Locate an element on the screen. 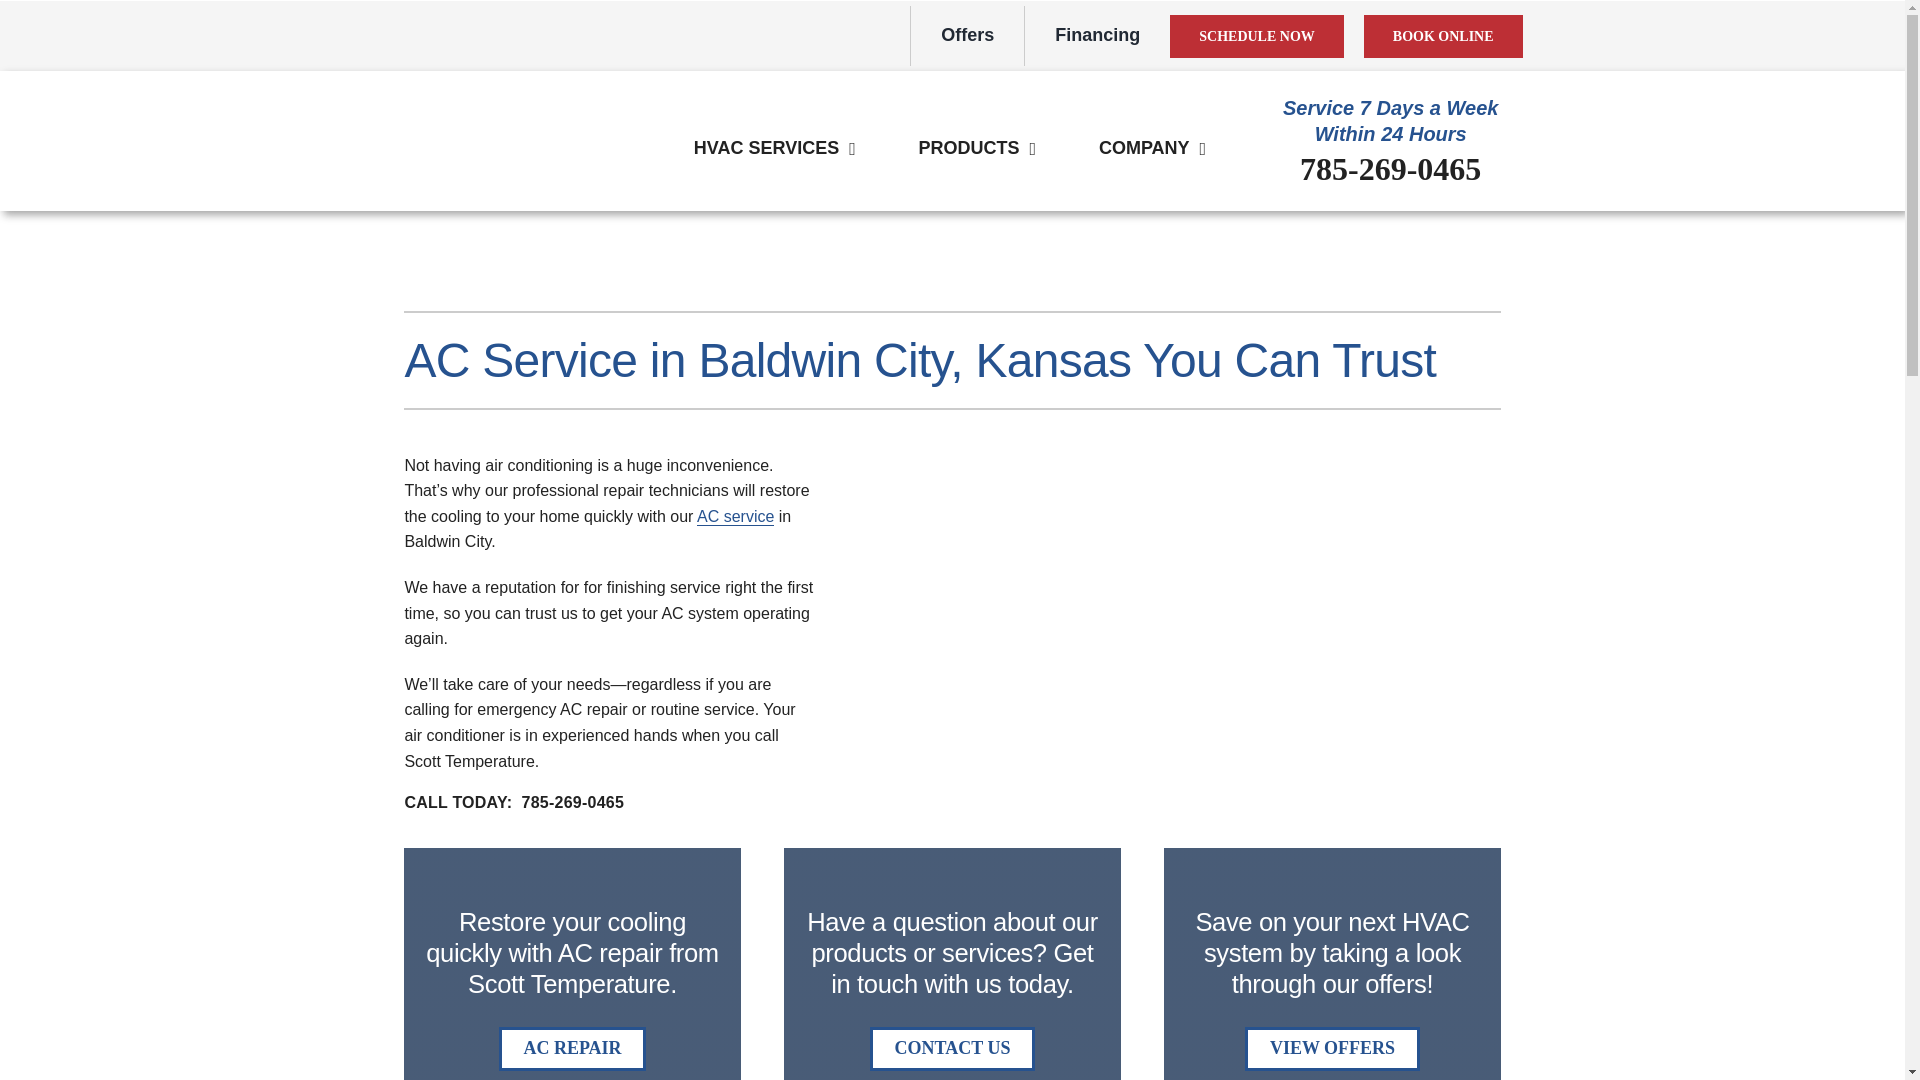 Image resolution: width=1920 pixels, height=1080 pixels. Financing is located at coordinates (1096, 36).